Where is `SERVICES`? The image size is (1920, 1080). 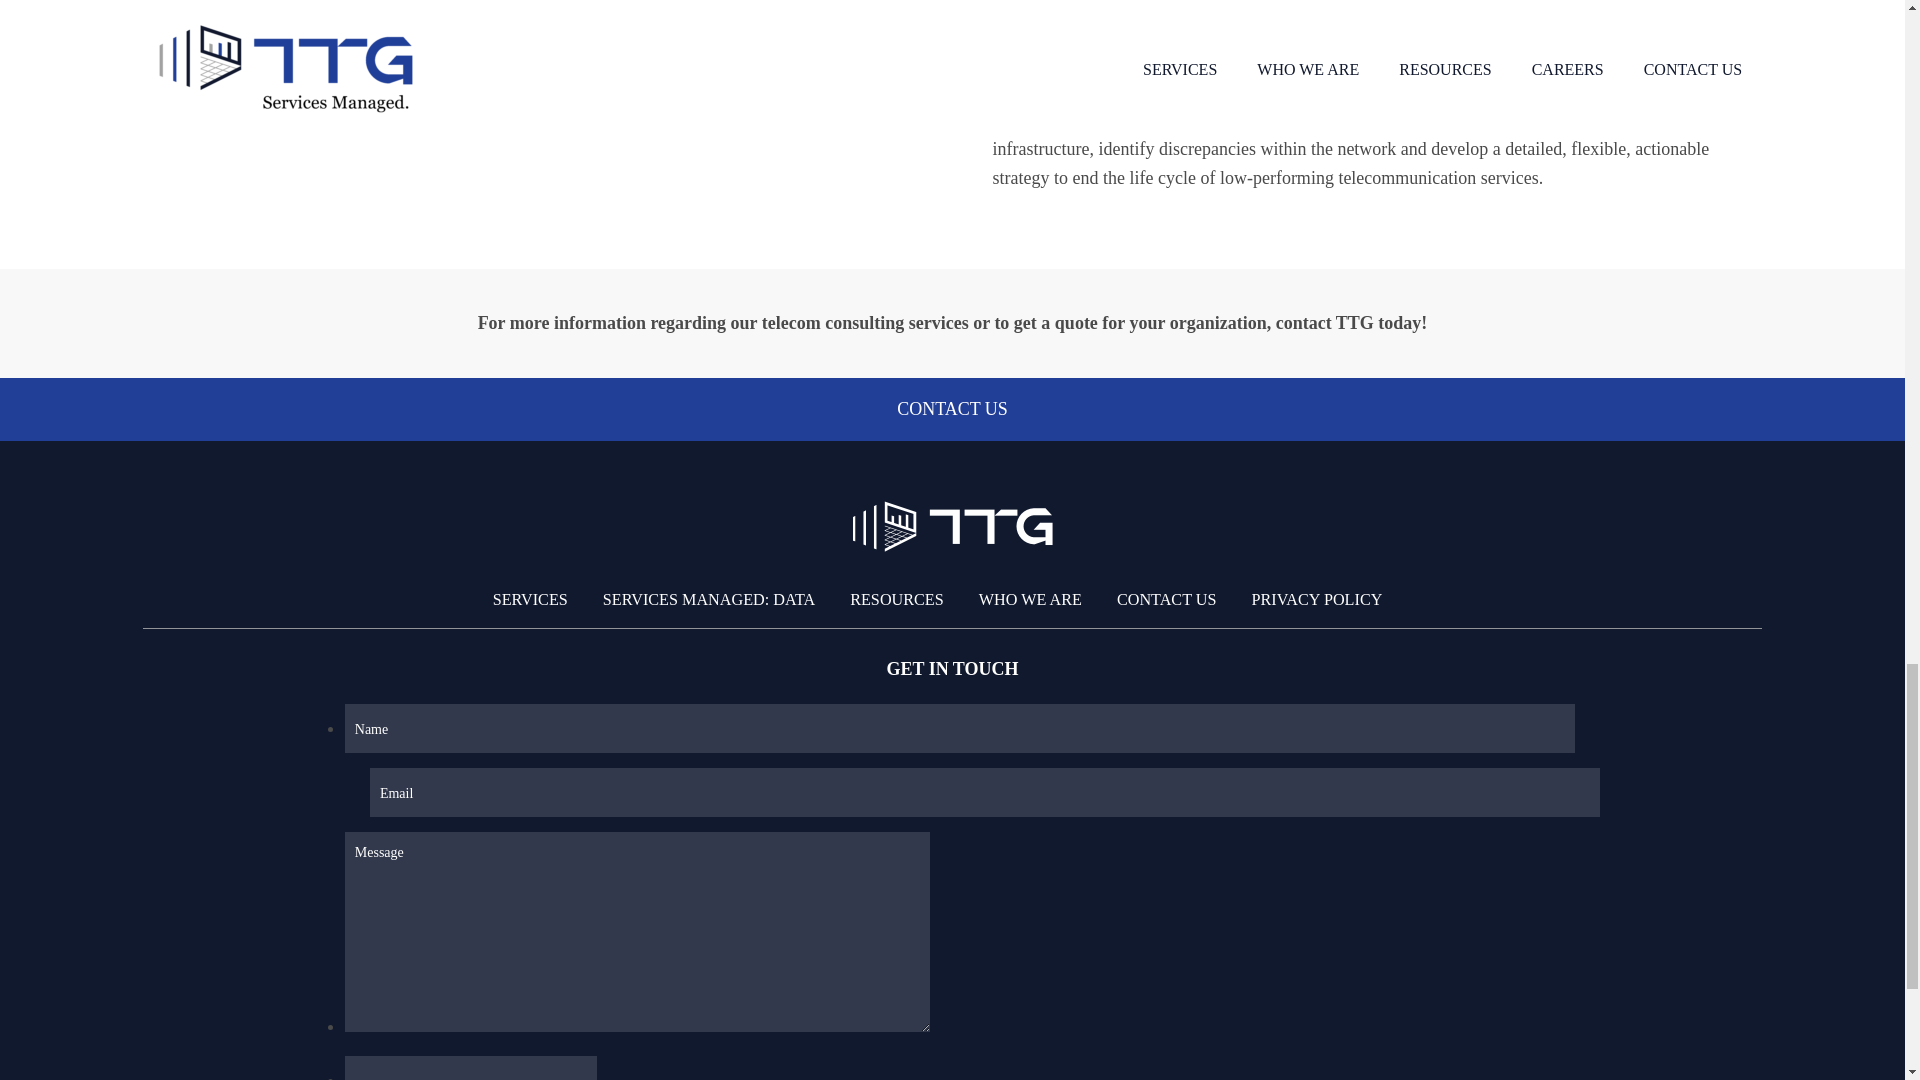 SERVICES is located at coordinates (530, 600).